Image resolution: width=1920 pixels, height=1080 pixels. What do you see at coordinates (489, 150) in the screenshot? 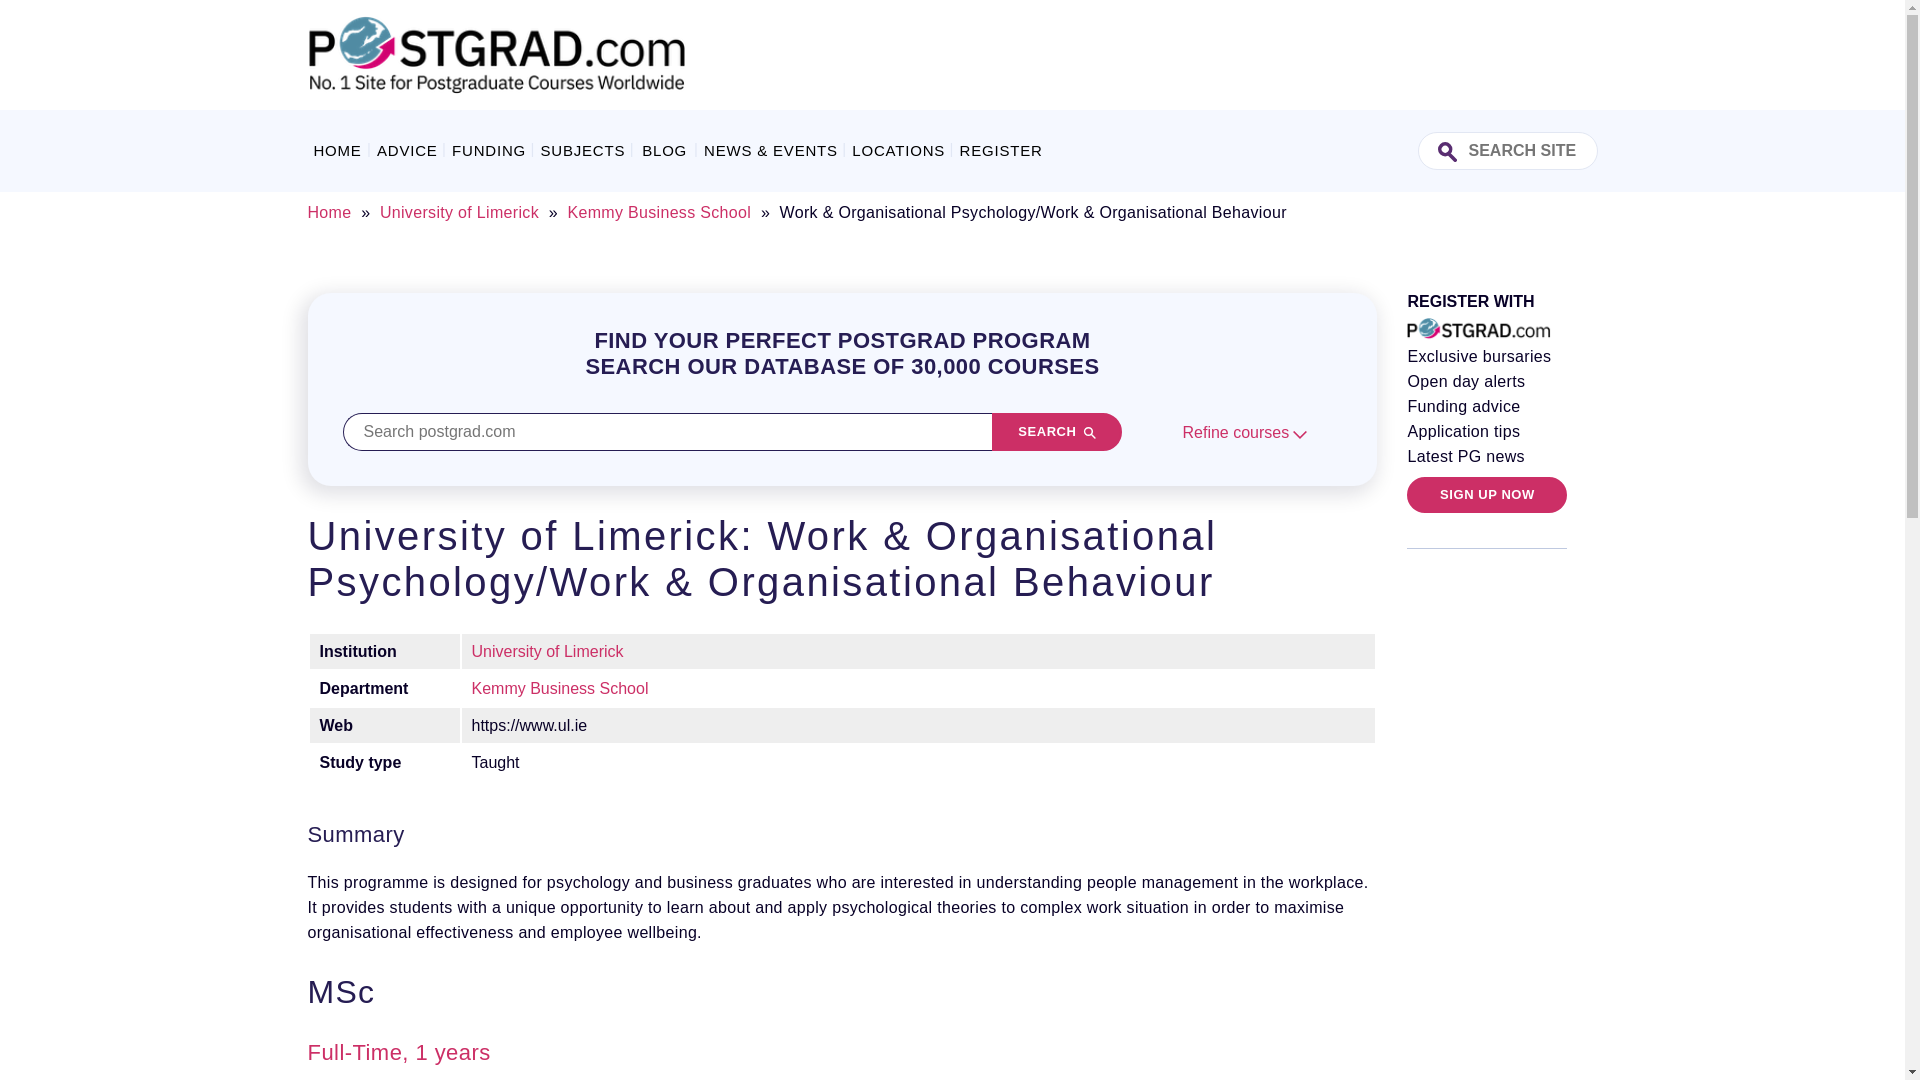
I see `FUNDING` at bounding box center [489, 150].